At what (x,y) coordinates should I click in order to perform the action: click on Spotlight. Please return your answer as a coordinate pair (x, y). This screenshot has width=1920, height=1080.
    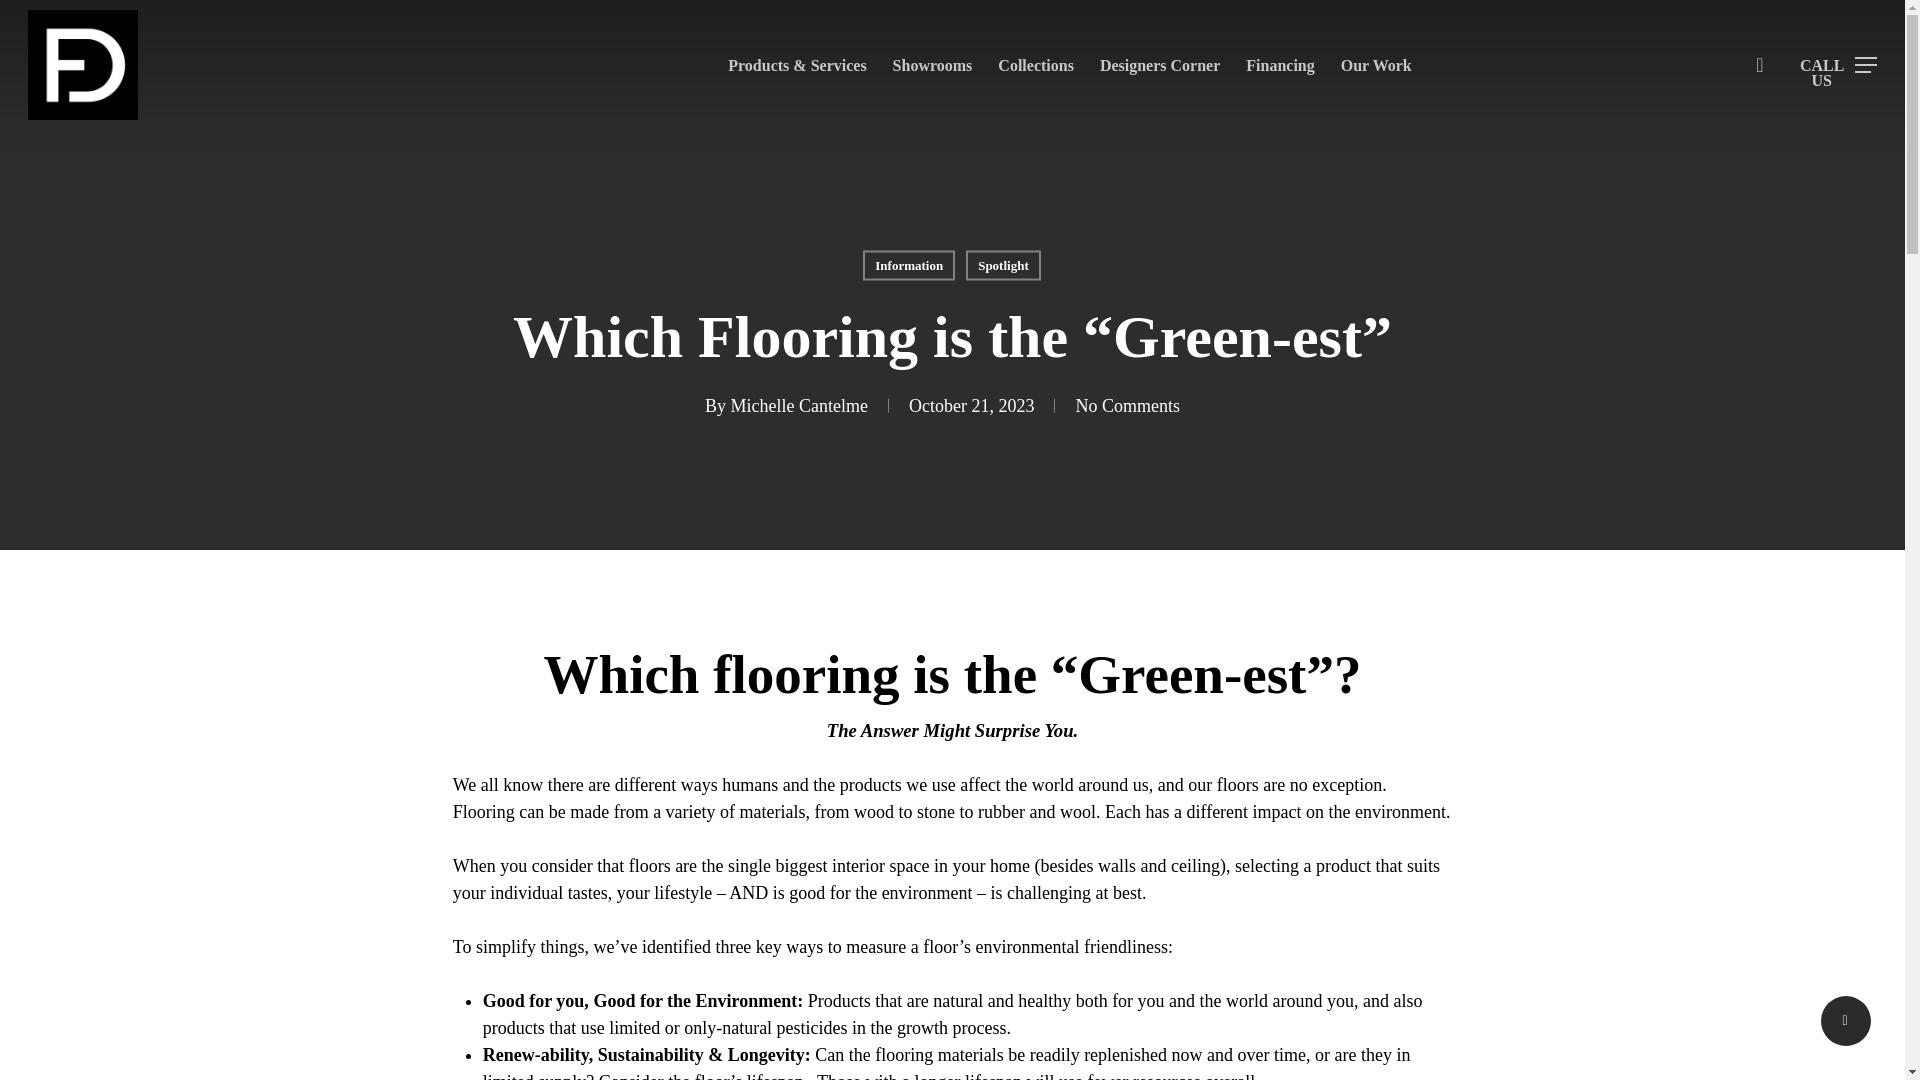
    Looking at the image, I should click on (1002, 264).